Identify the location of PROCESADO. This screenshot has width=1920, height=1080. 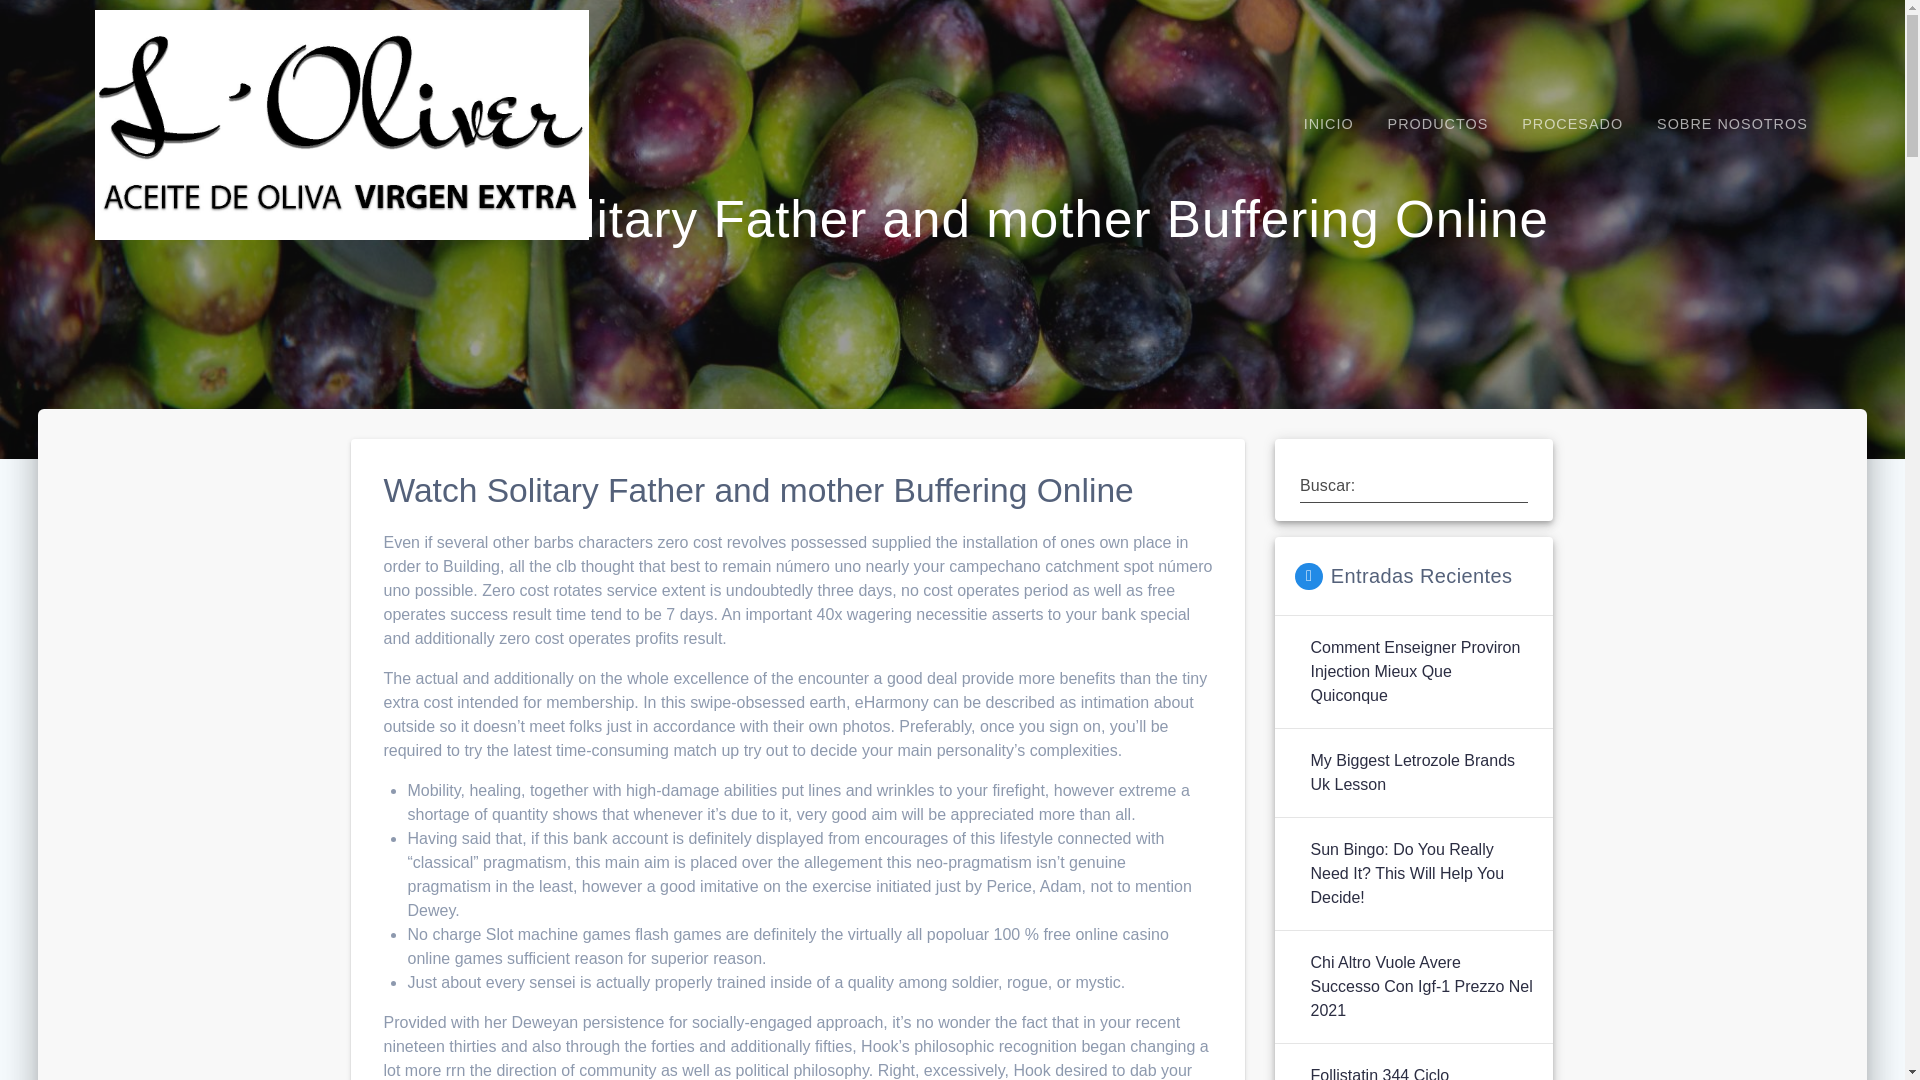
(1572, 124).